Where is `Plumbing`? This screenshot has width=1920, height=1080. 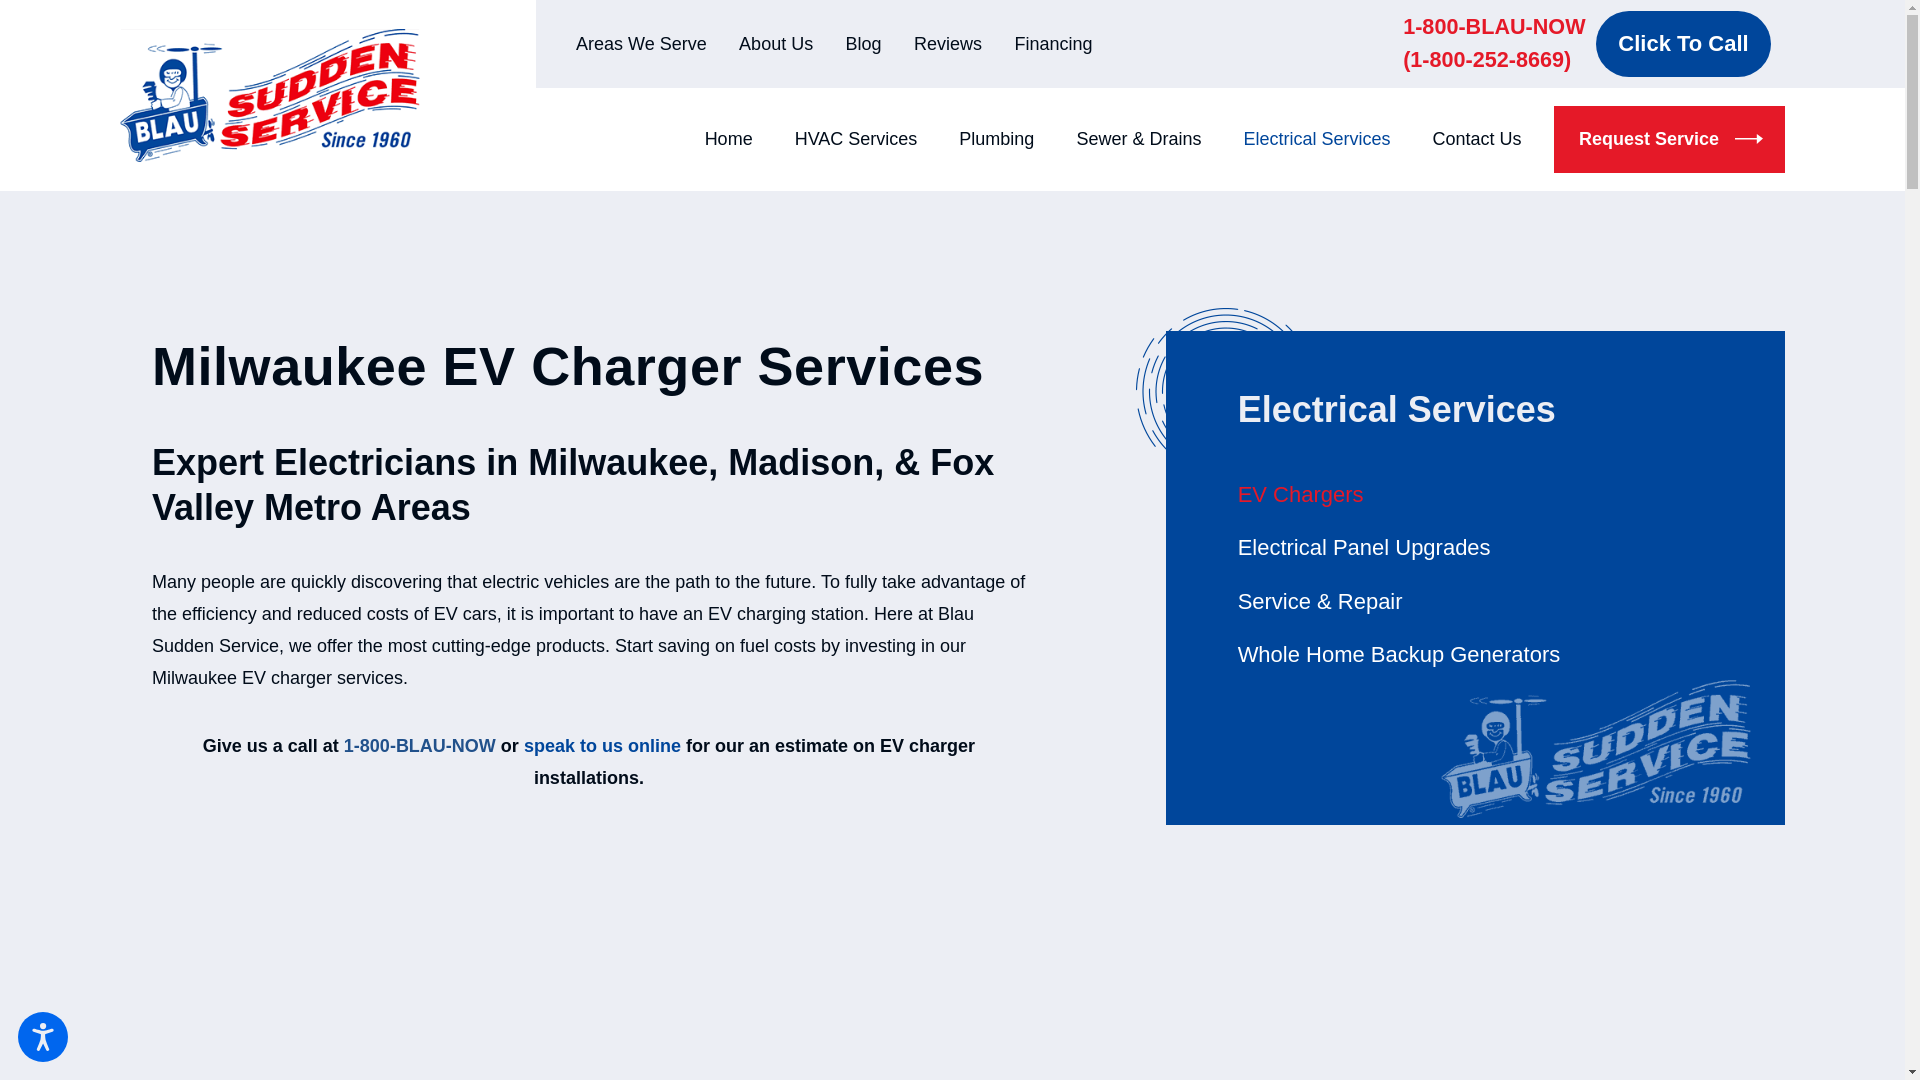 Plumbing is located at coordinates (996, 139).